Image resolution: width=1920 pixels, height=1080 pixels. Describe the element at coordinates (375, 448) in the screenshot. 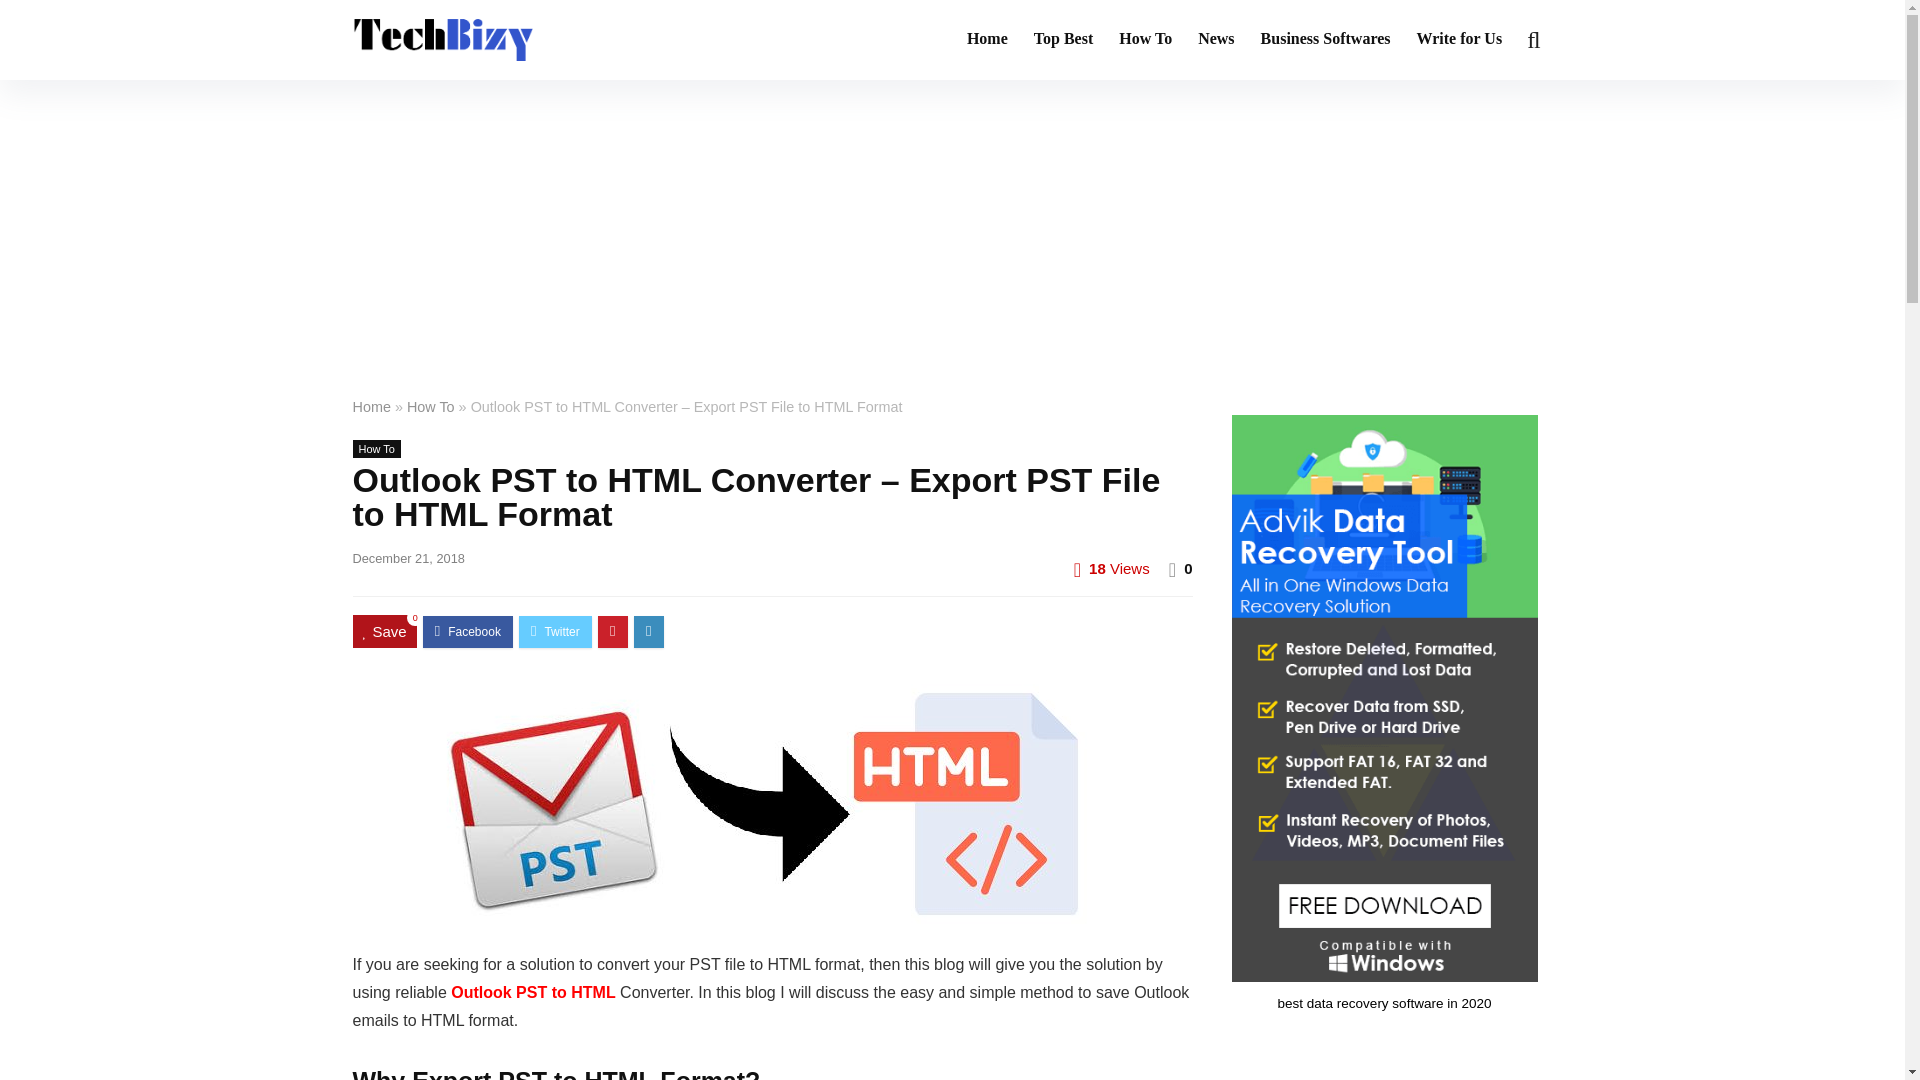

I see `How To` at that location.